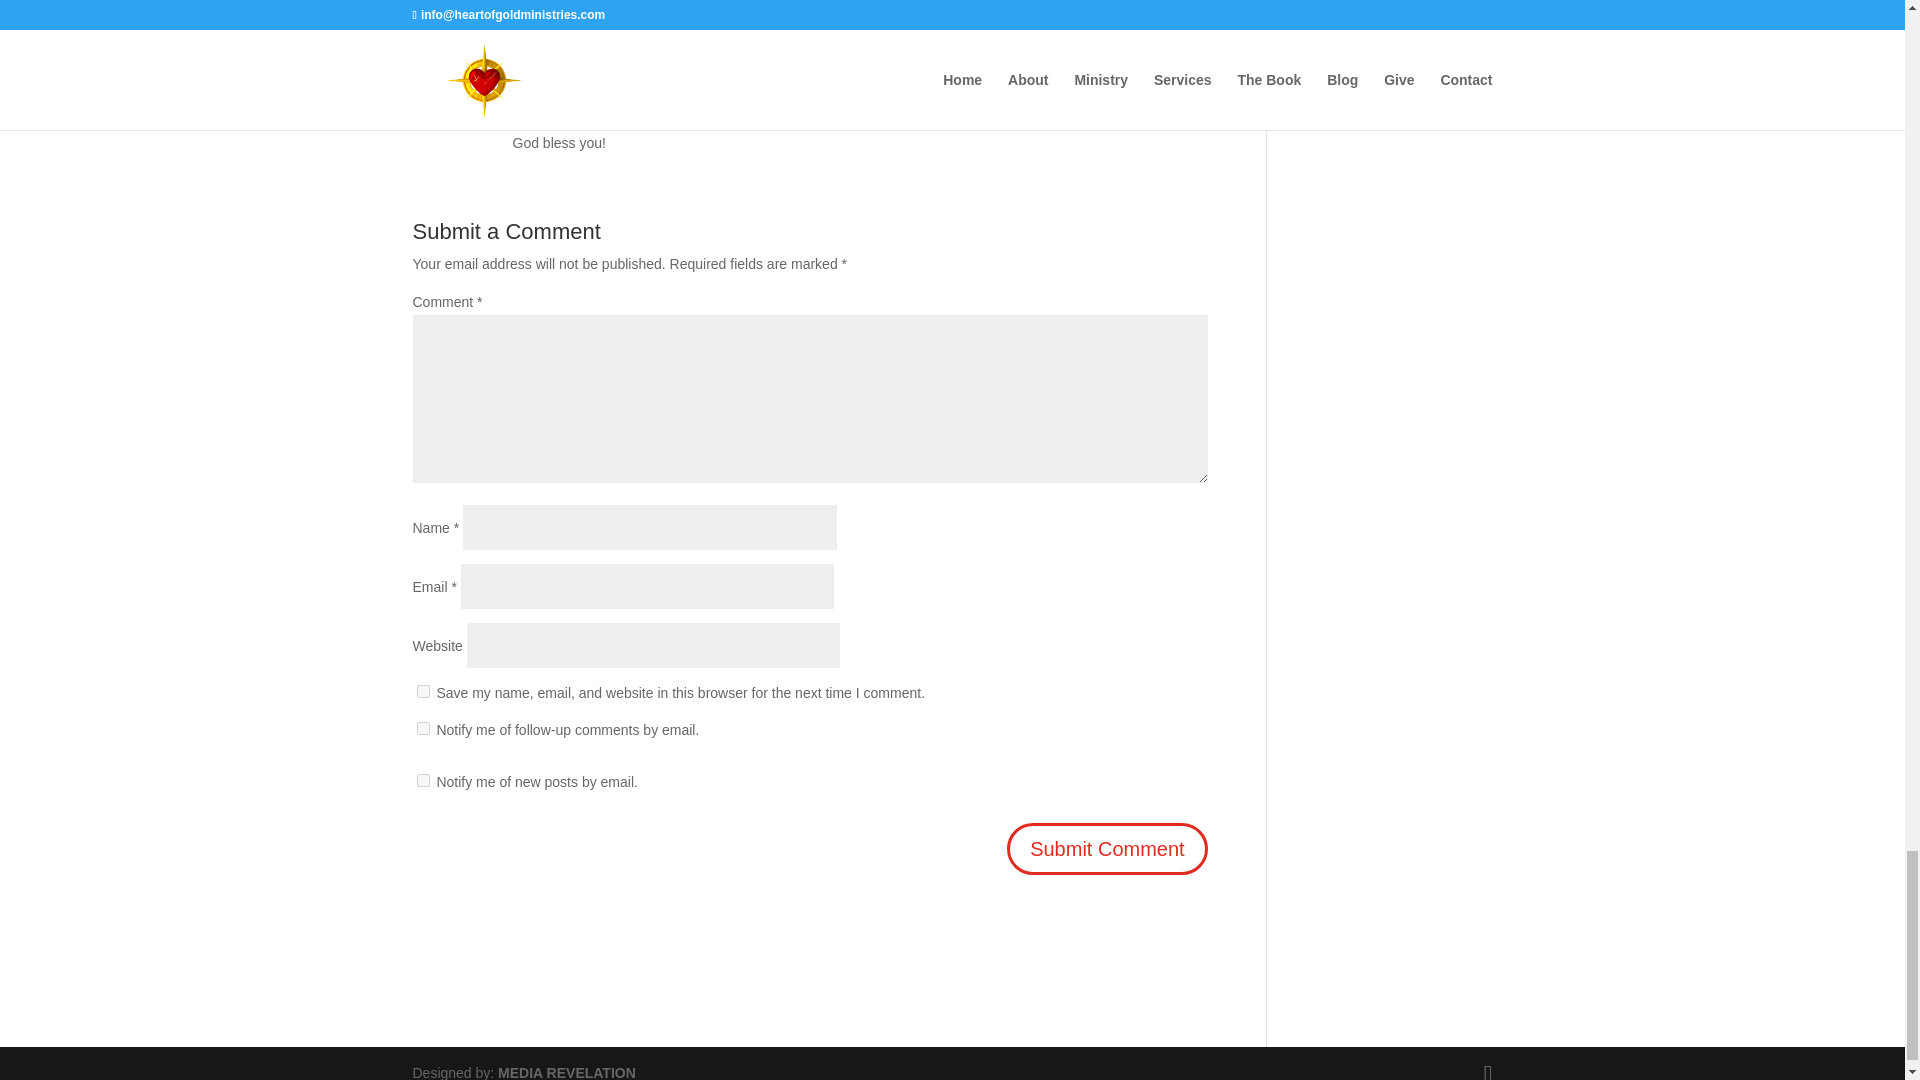  I want to click on MEDIA REVELATION, so click(566, 1072).